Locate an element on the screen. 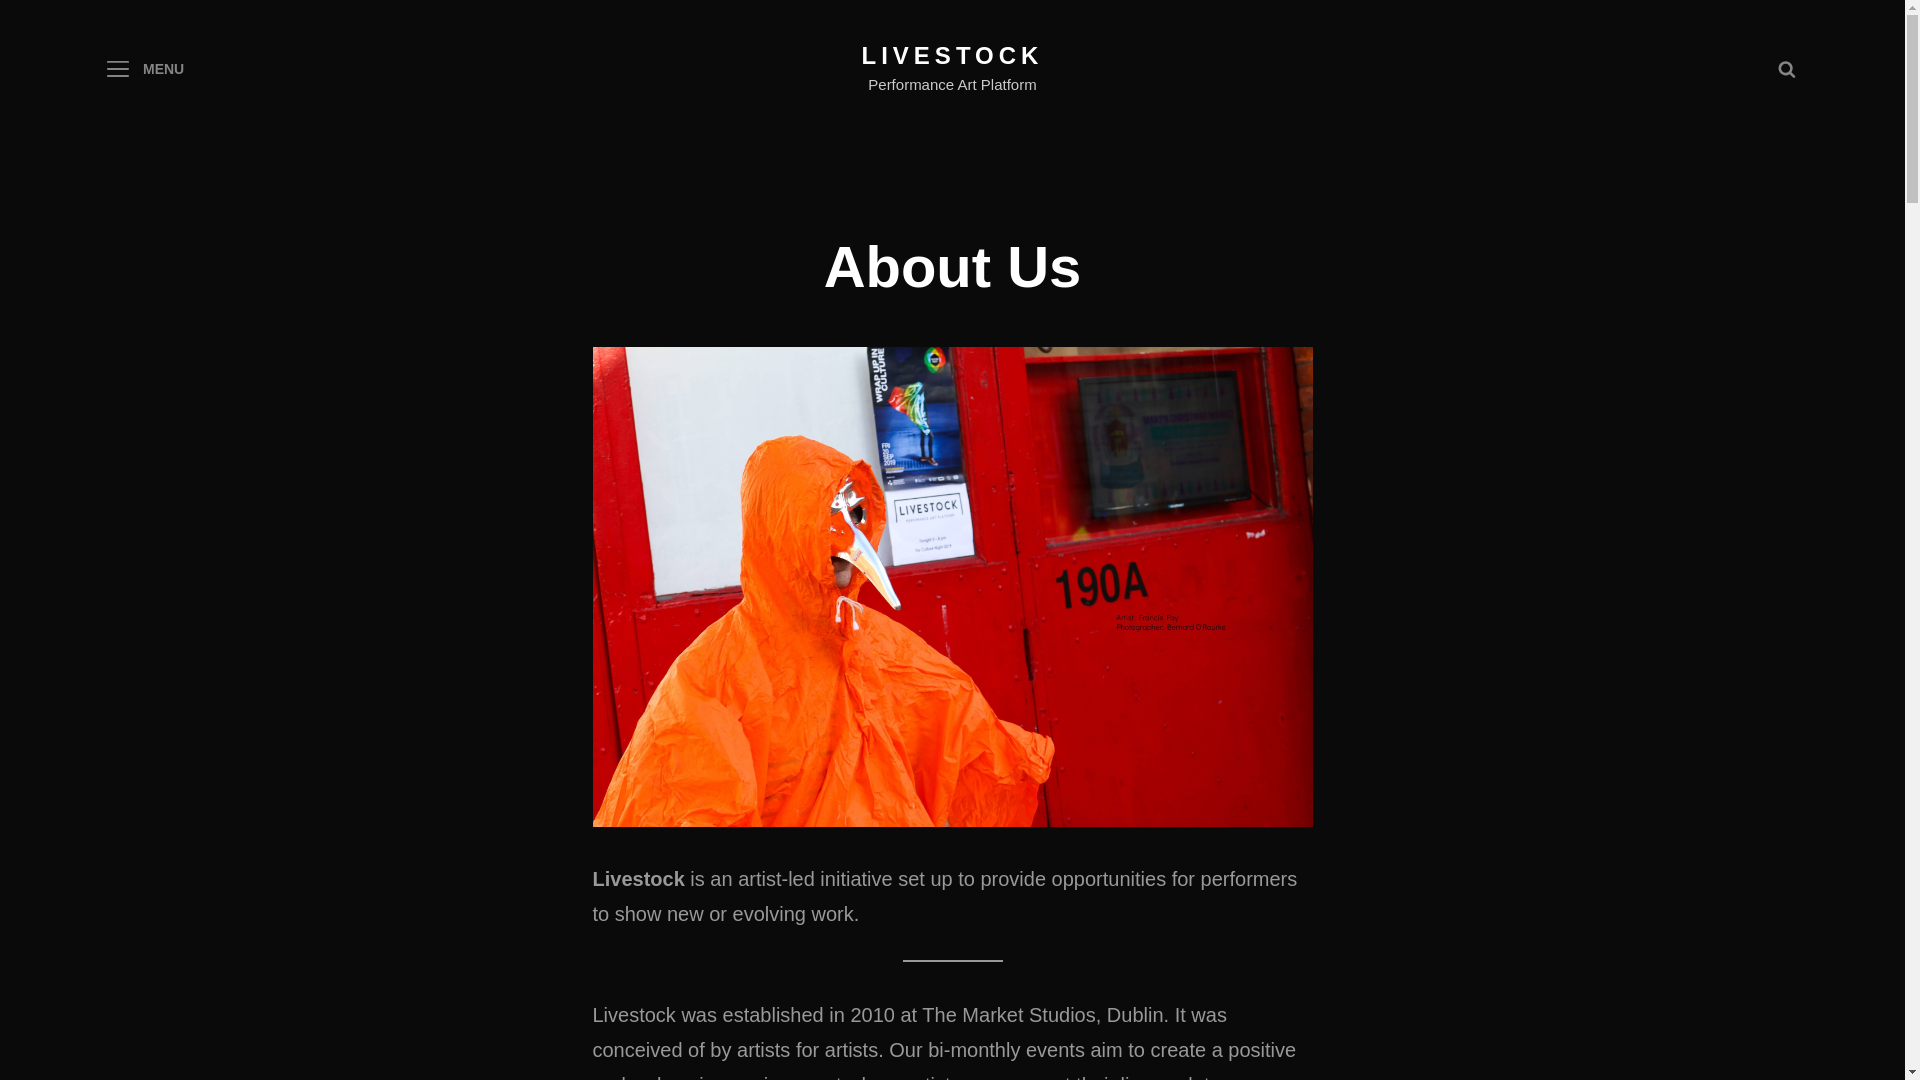  Search is located at coordinates (1786, 68).